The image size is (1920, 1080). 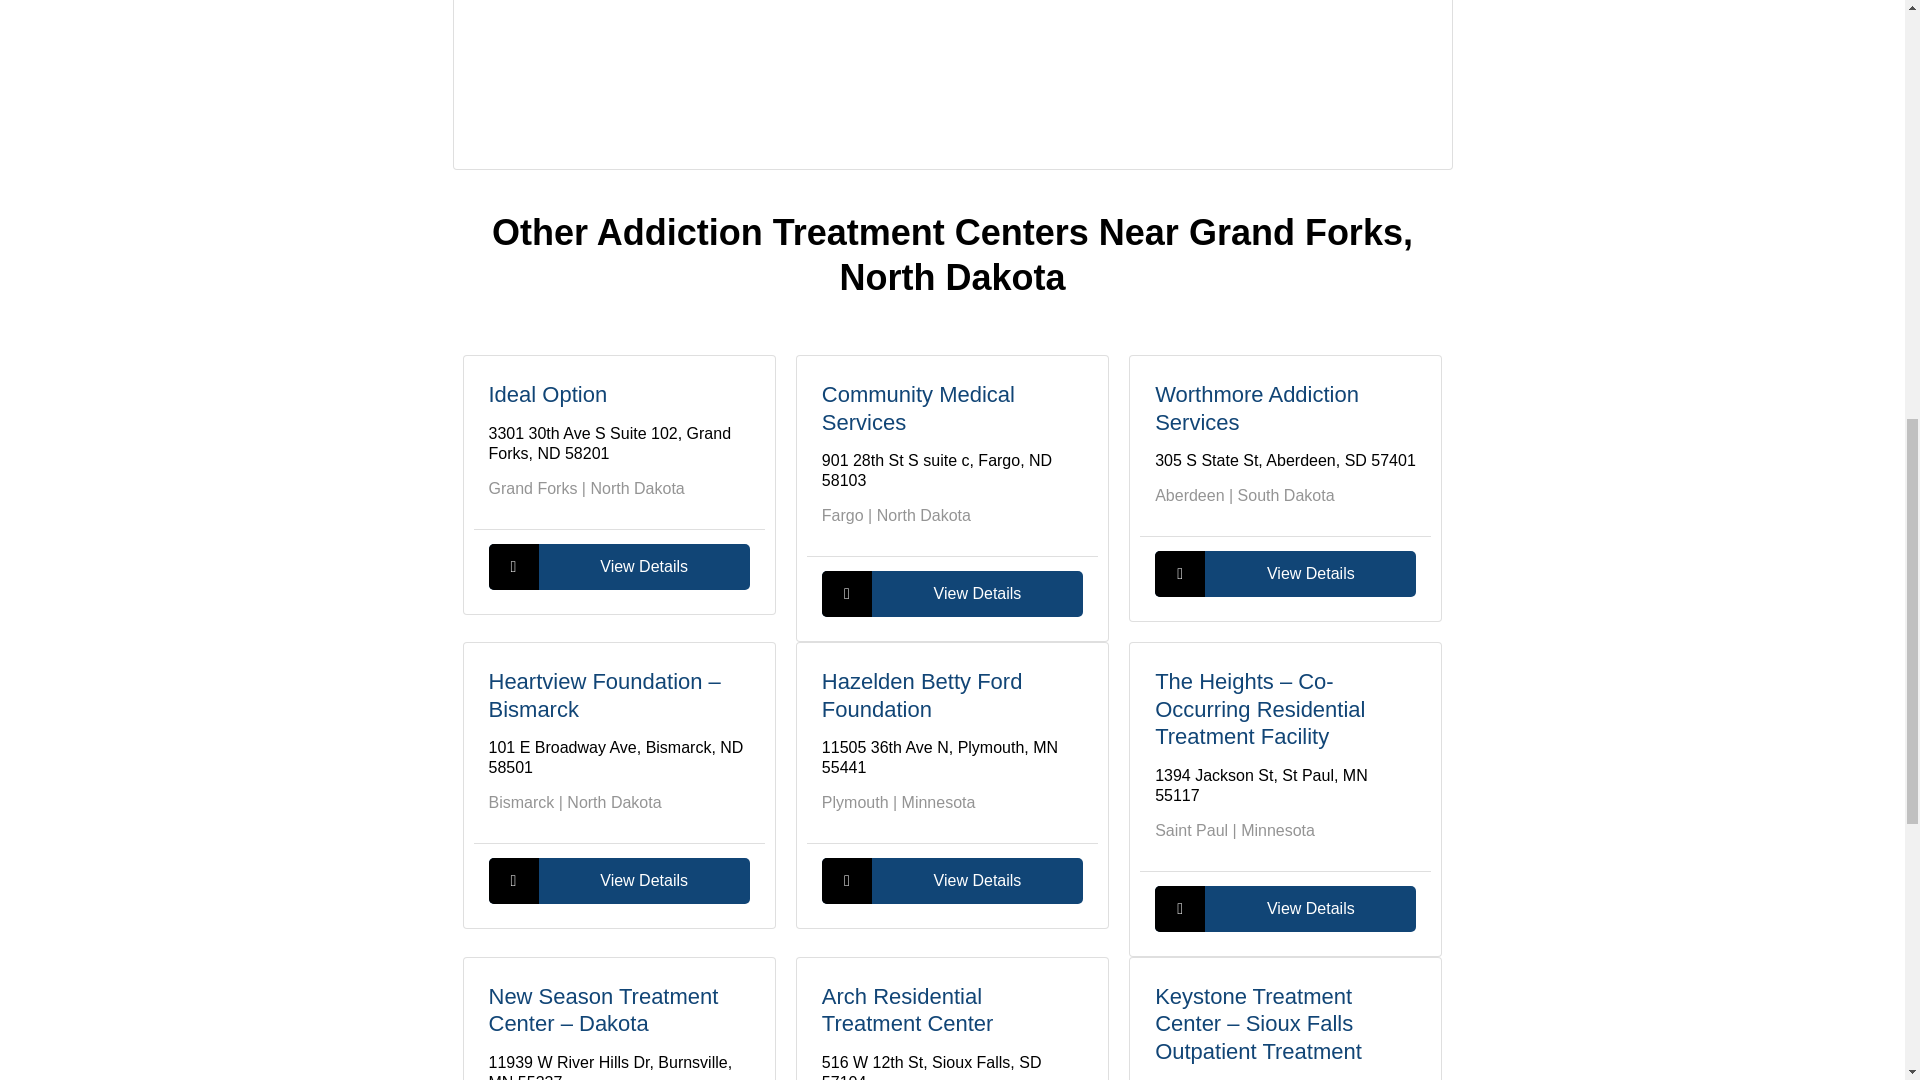 What do you see at coordinates (1257, 408) in the screenshot?
I see `Worthmore Addiction Services` at bounding box center [1257, 408].